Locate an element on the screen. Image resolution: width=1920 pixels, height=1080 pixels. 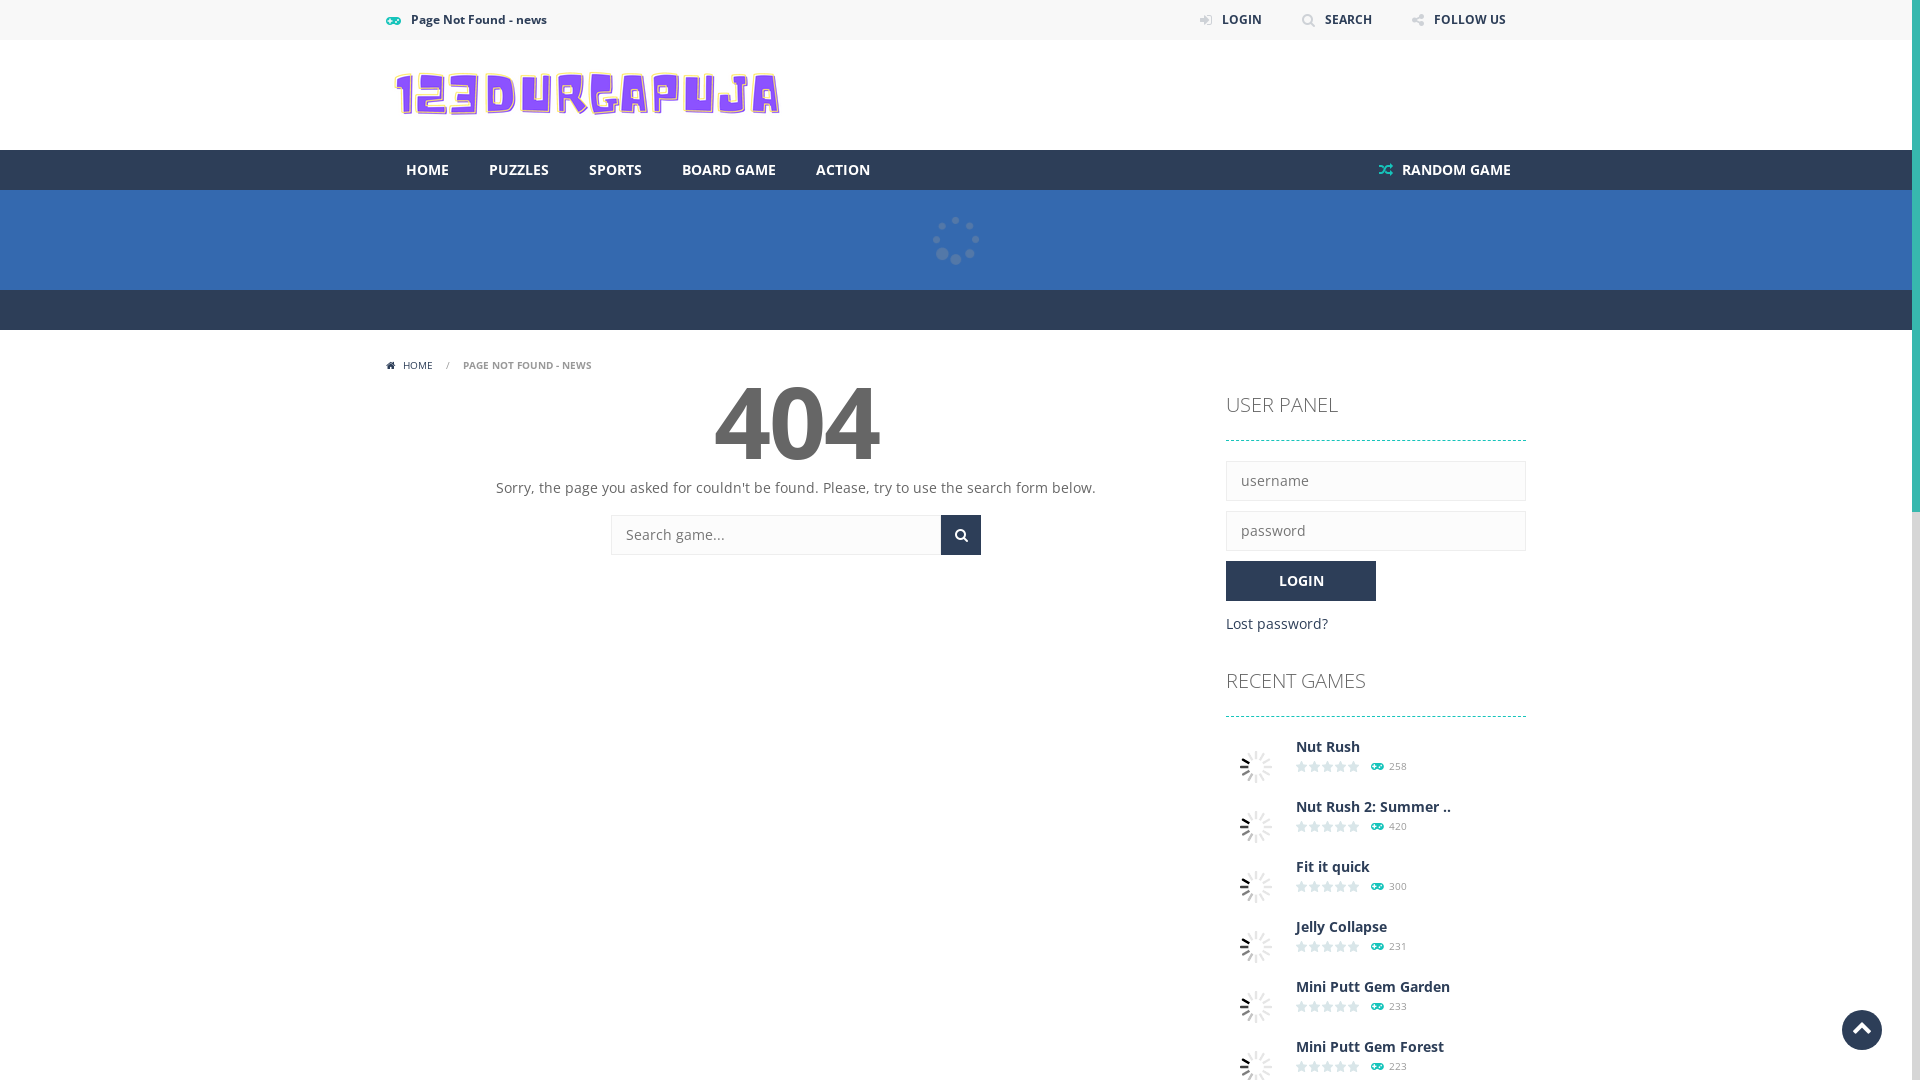
0 votes, average: 0.00 out of 5 is located at coordinates (1302, 826).